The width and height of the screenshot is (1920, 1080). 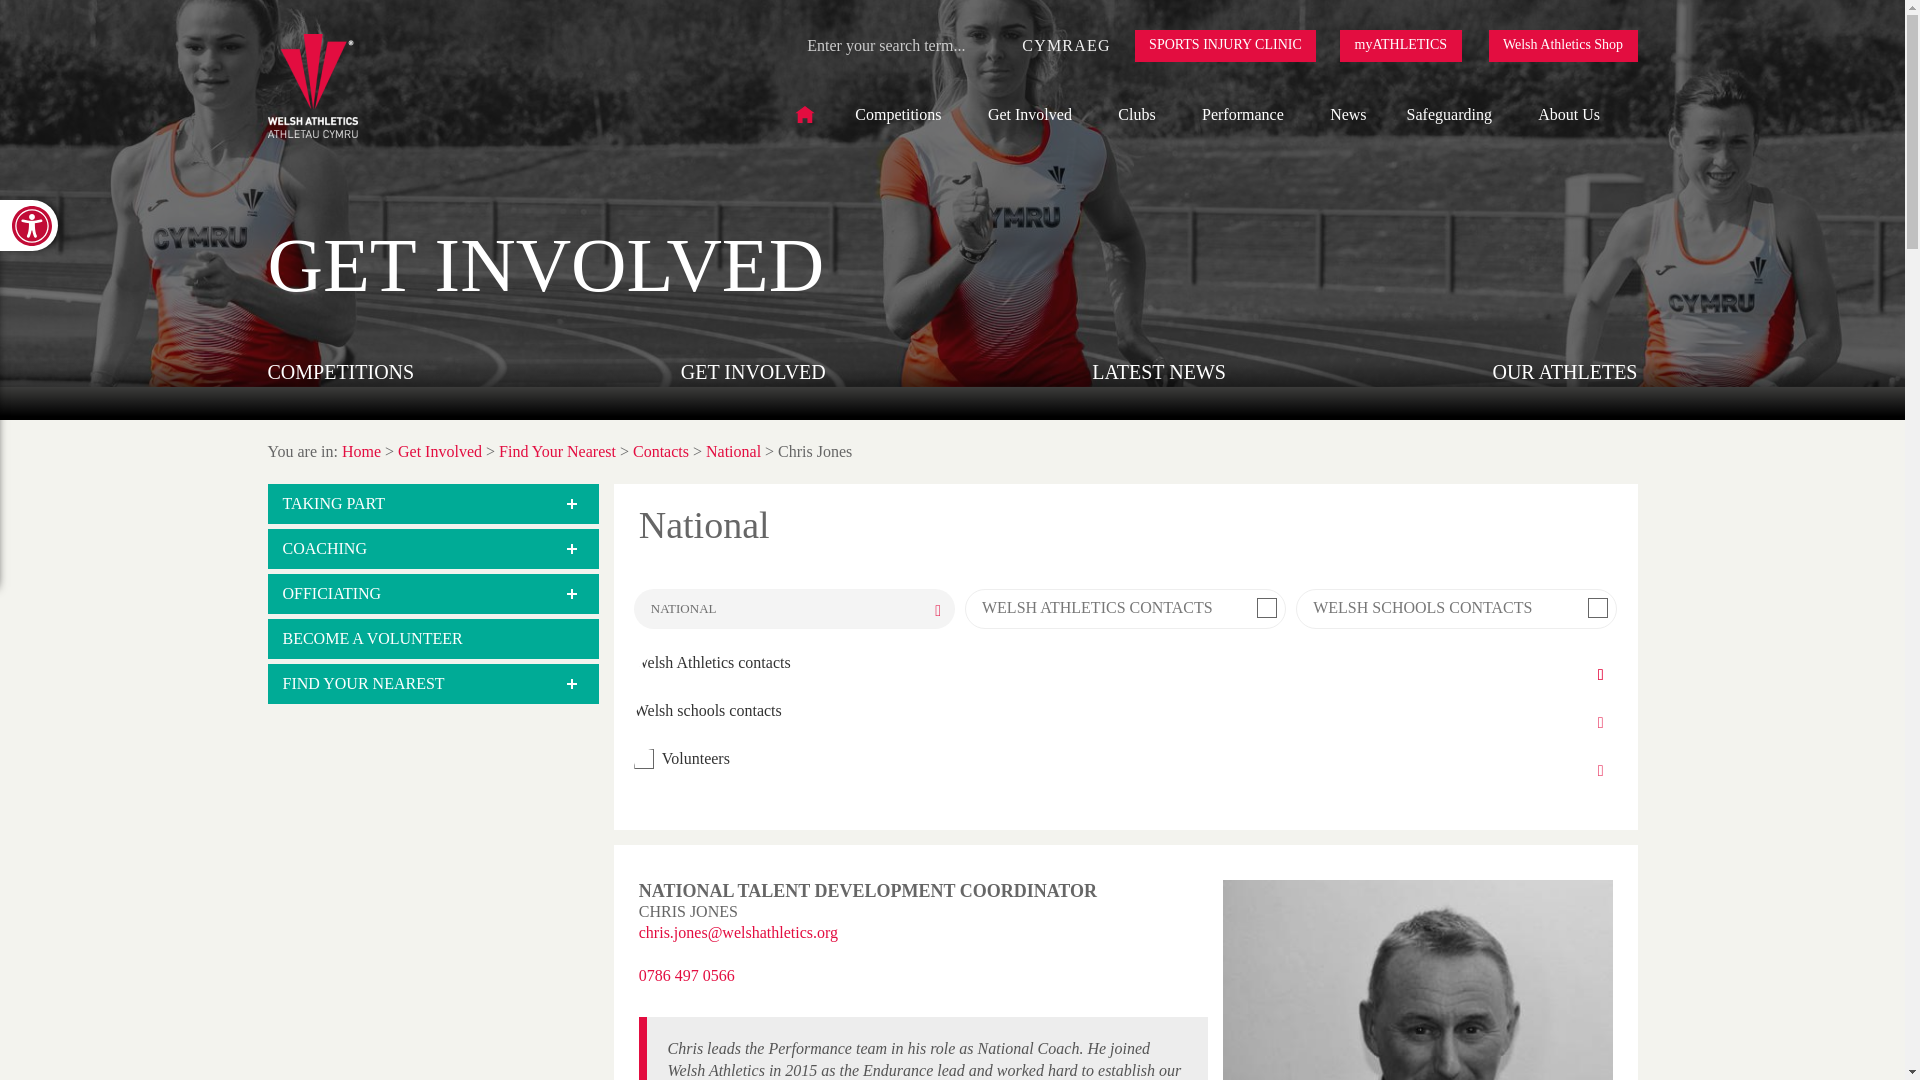 What do you see at coordinates (1266, 608) in the screenshot?
I see `internal` at bounding box center [1266, 608].